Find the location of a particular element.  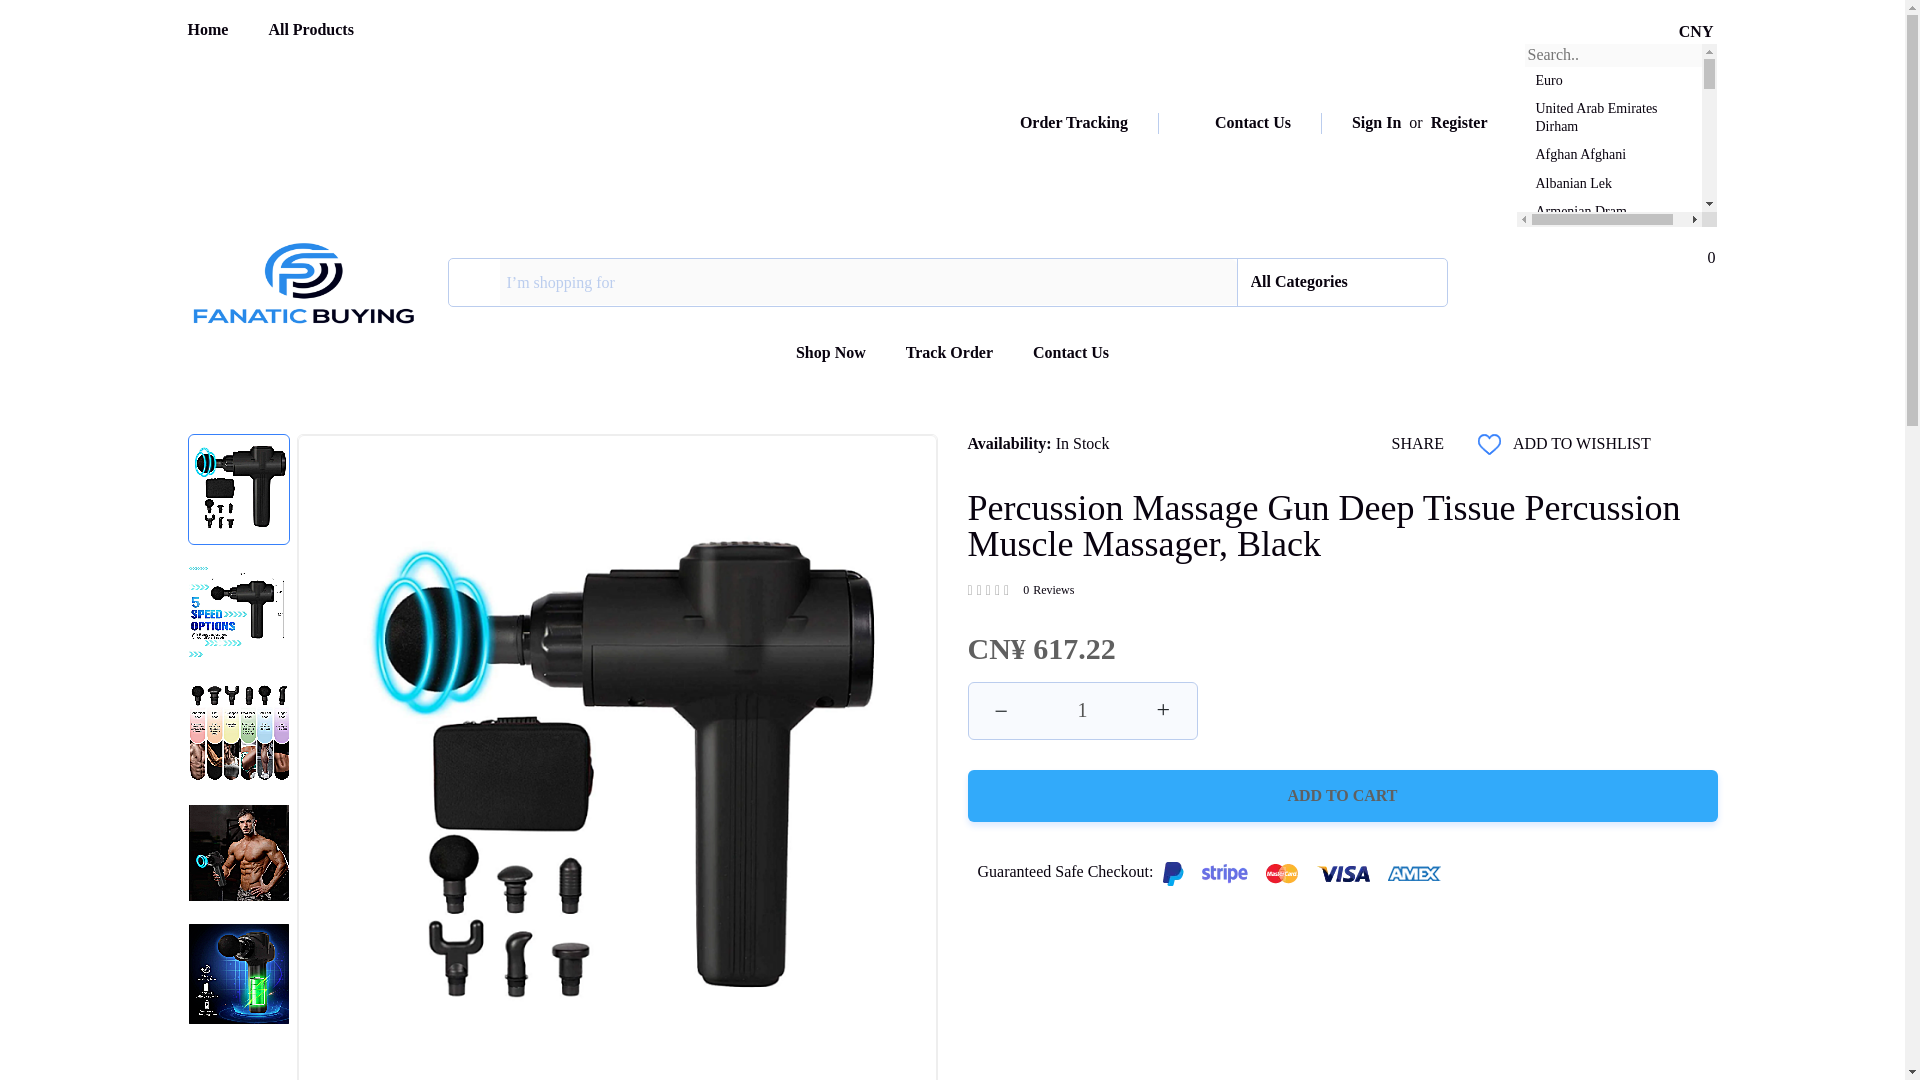

1 is located at coordinates (1082, 710).